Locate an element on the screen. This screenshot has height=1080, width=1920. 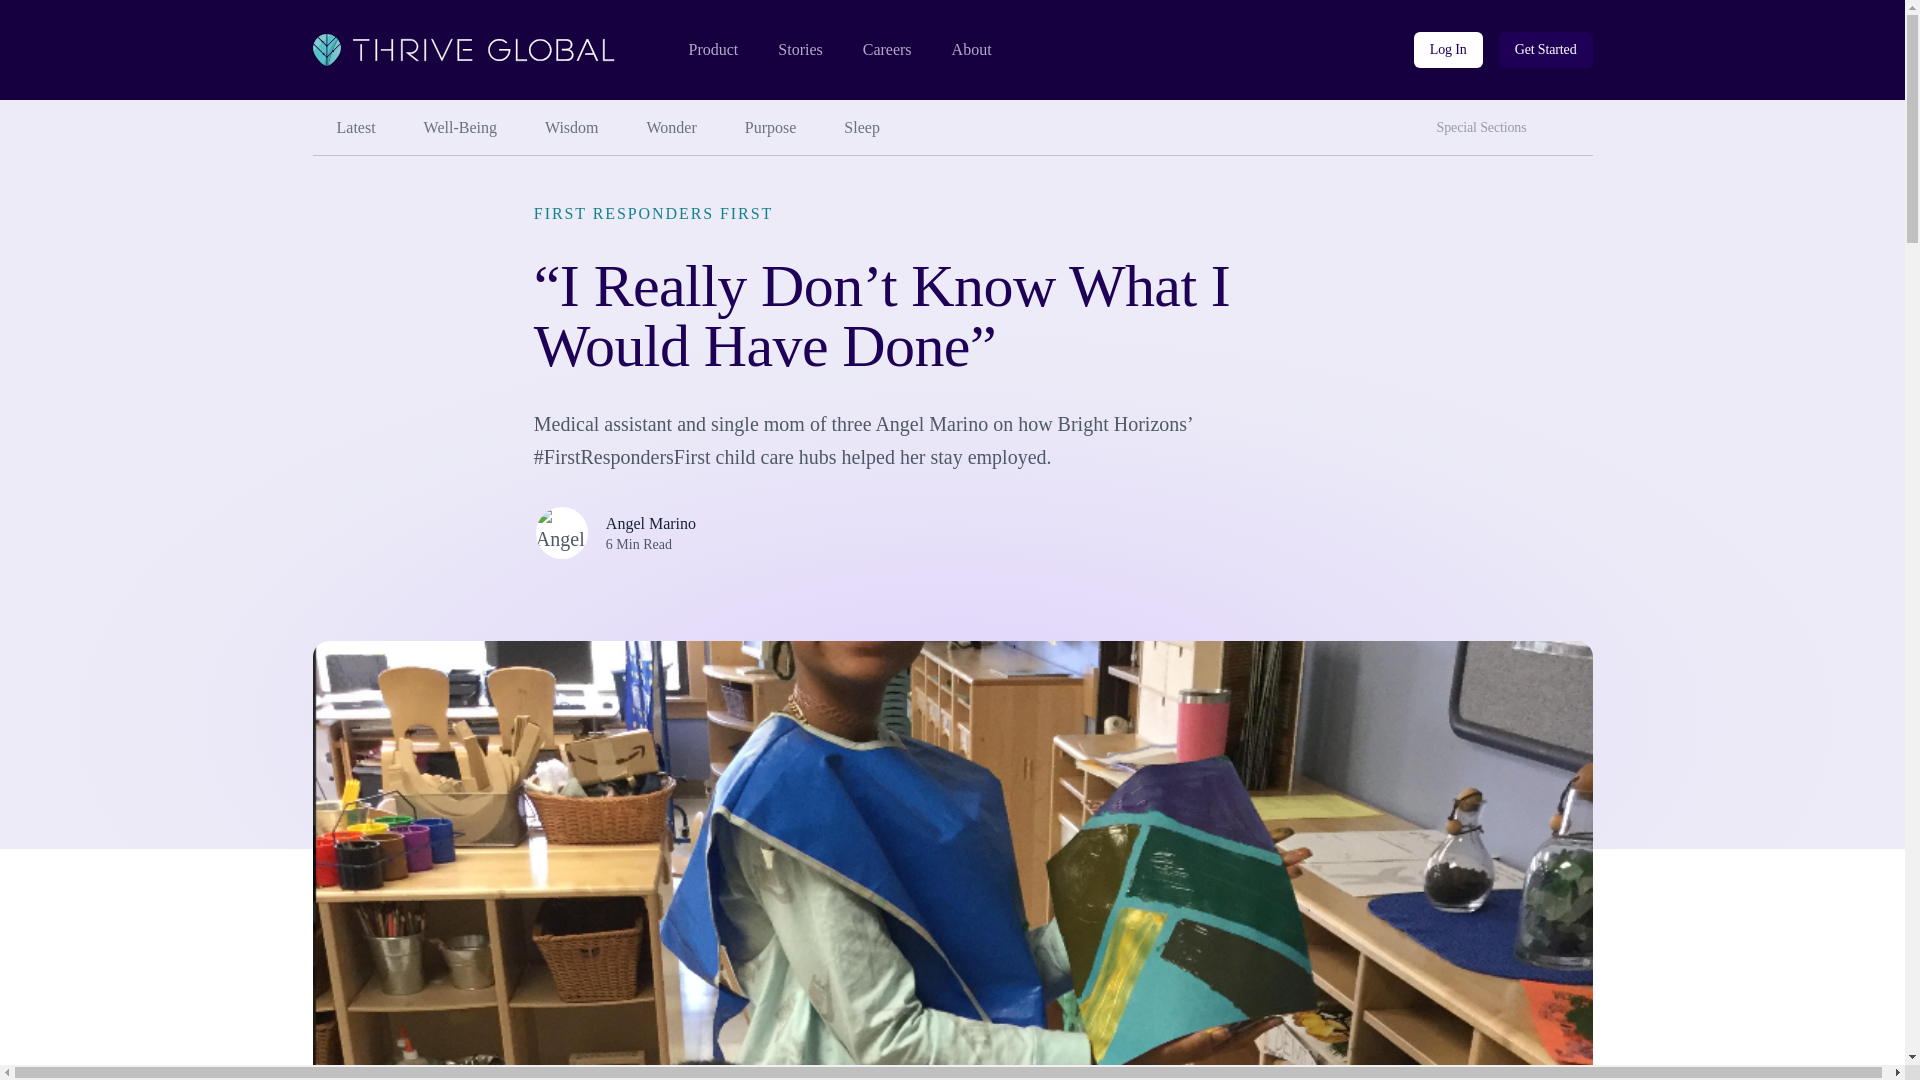
Sleep is located at coordinates (862, 128).